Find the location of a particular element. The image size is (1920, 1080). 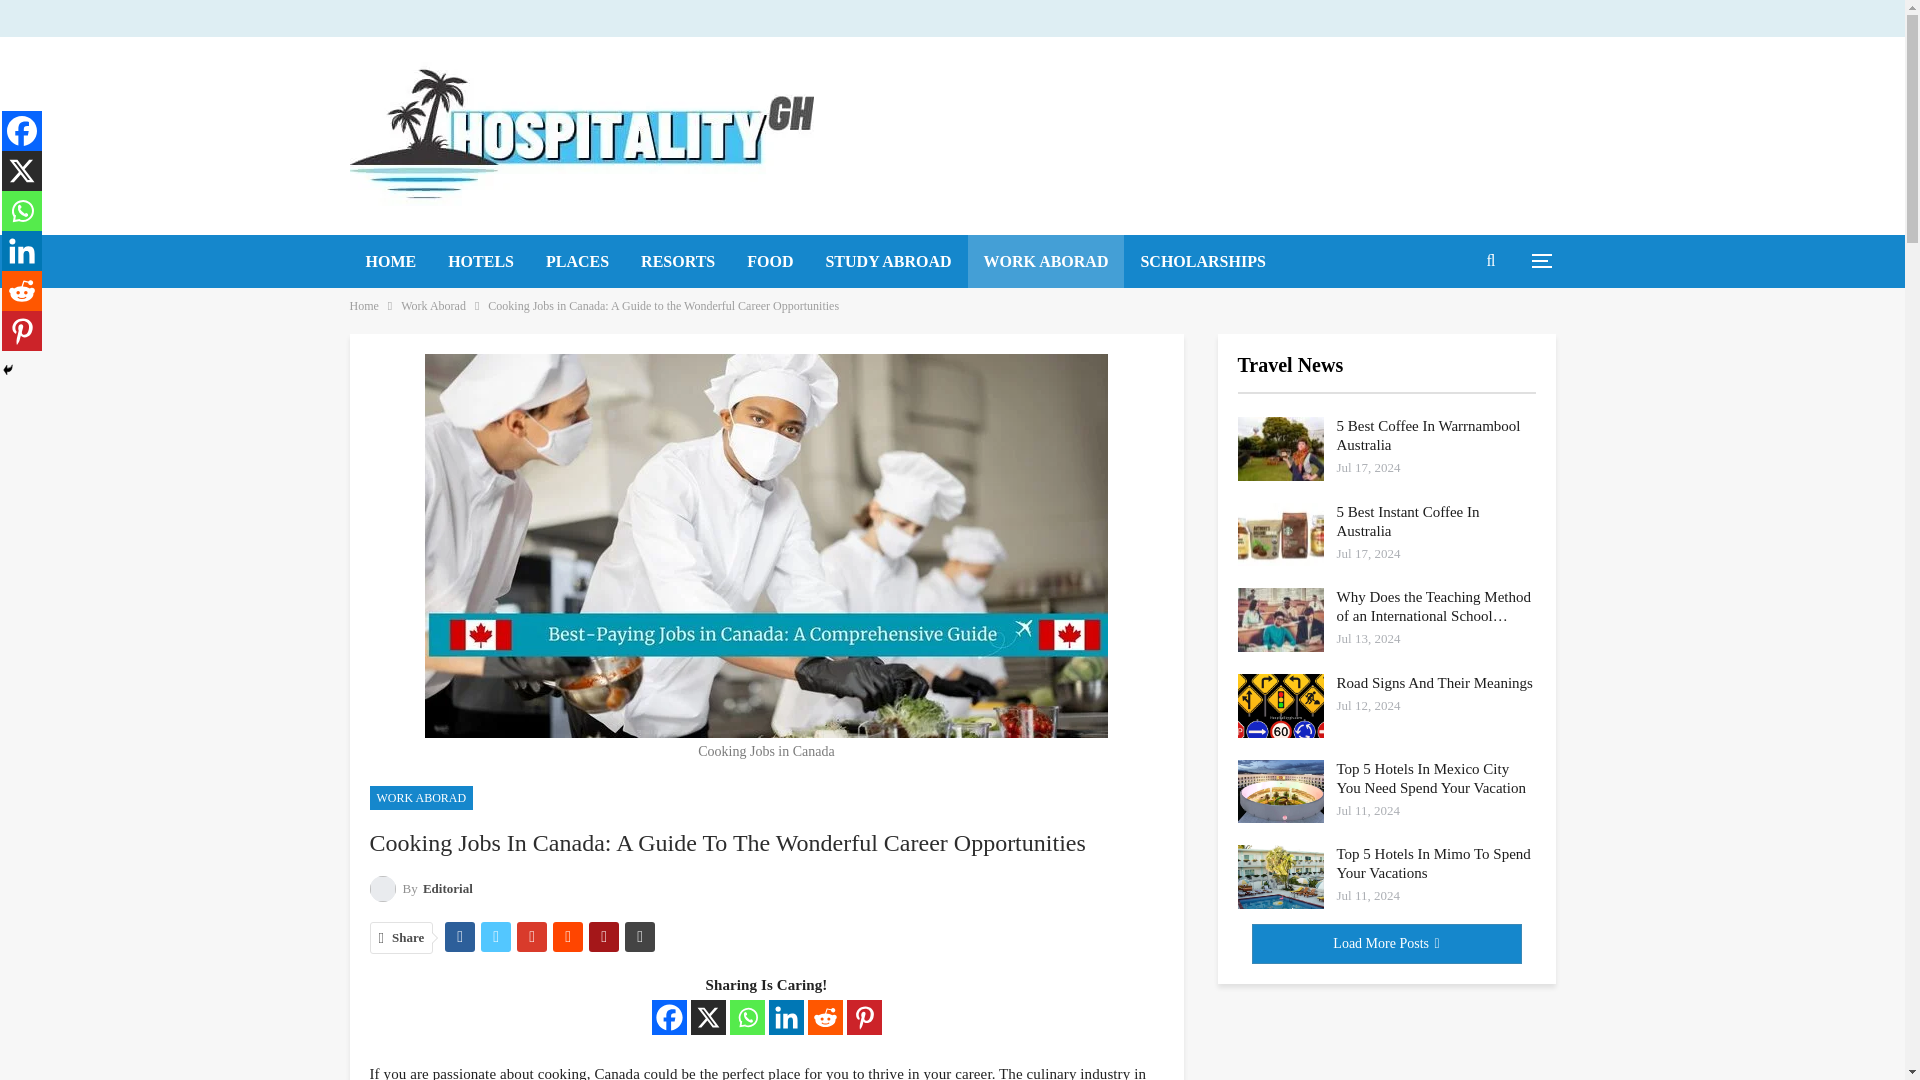

Home is located at coordinates (364, 306).